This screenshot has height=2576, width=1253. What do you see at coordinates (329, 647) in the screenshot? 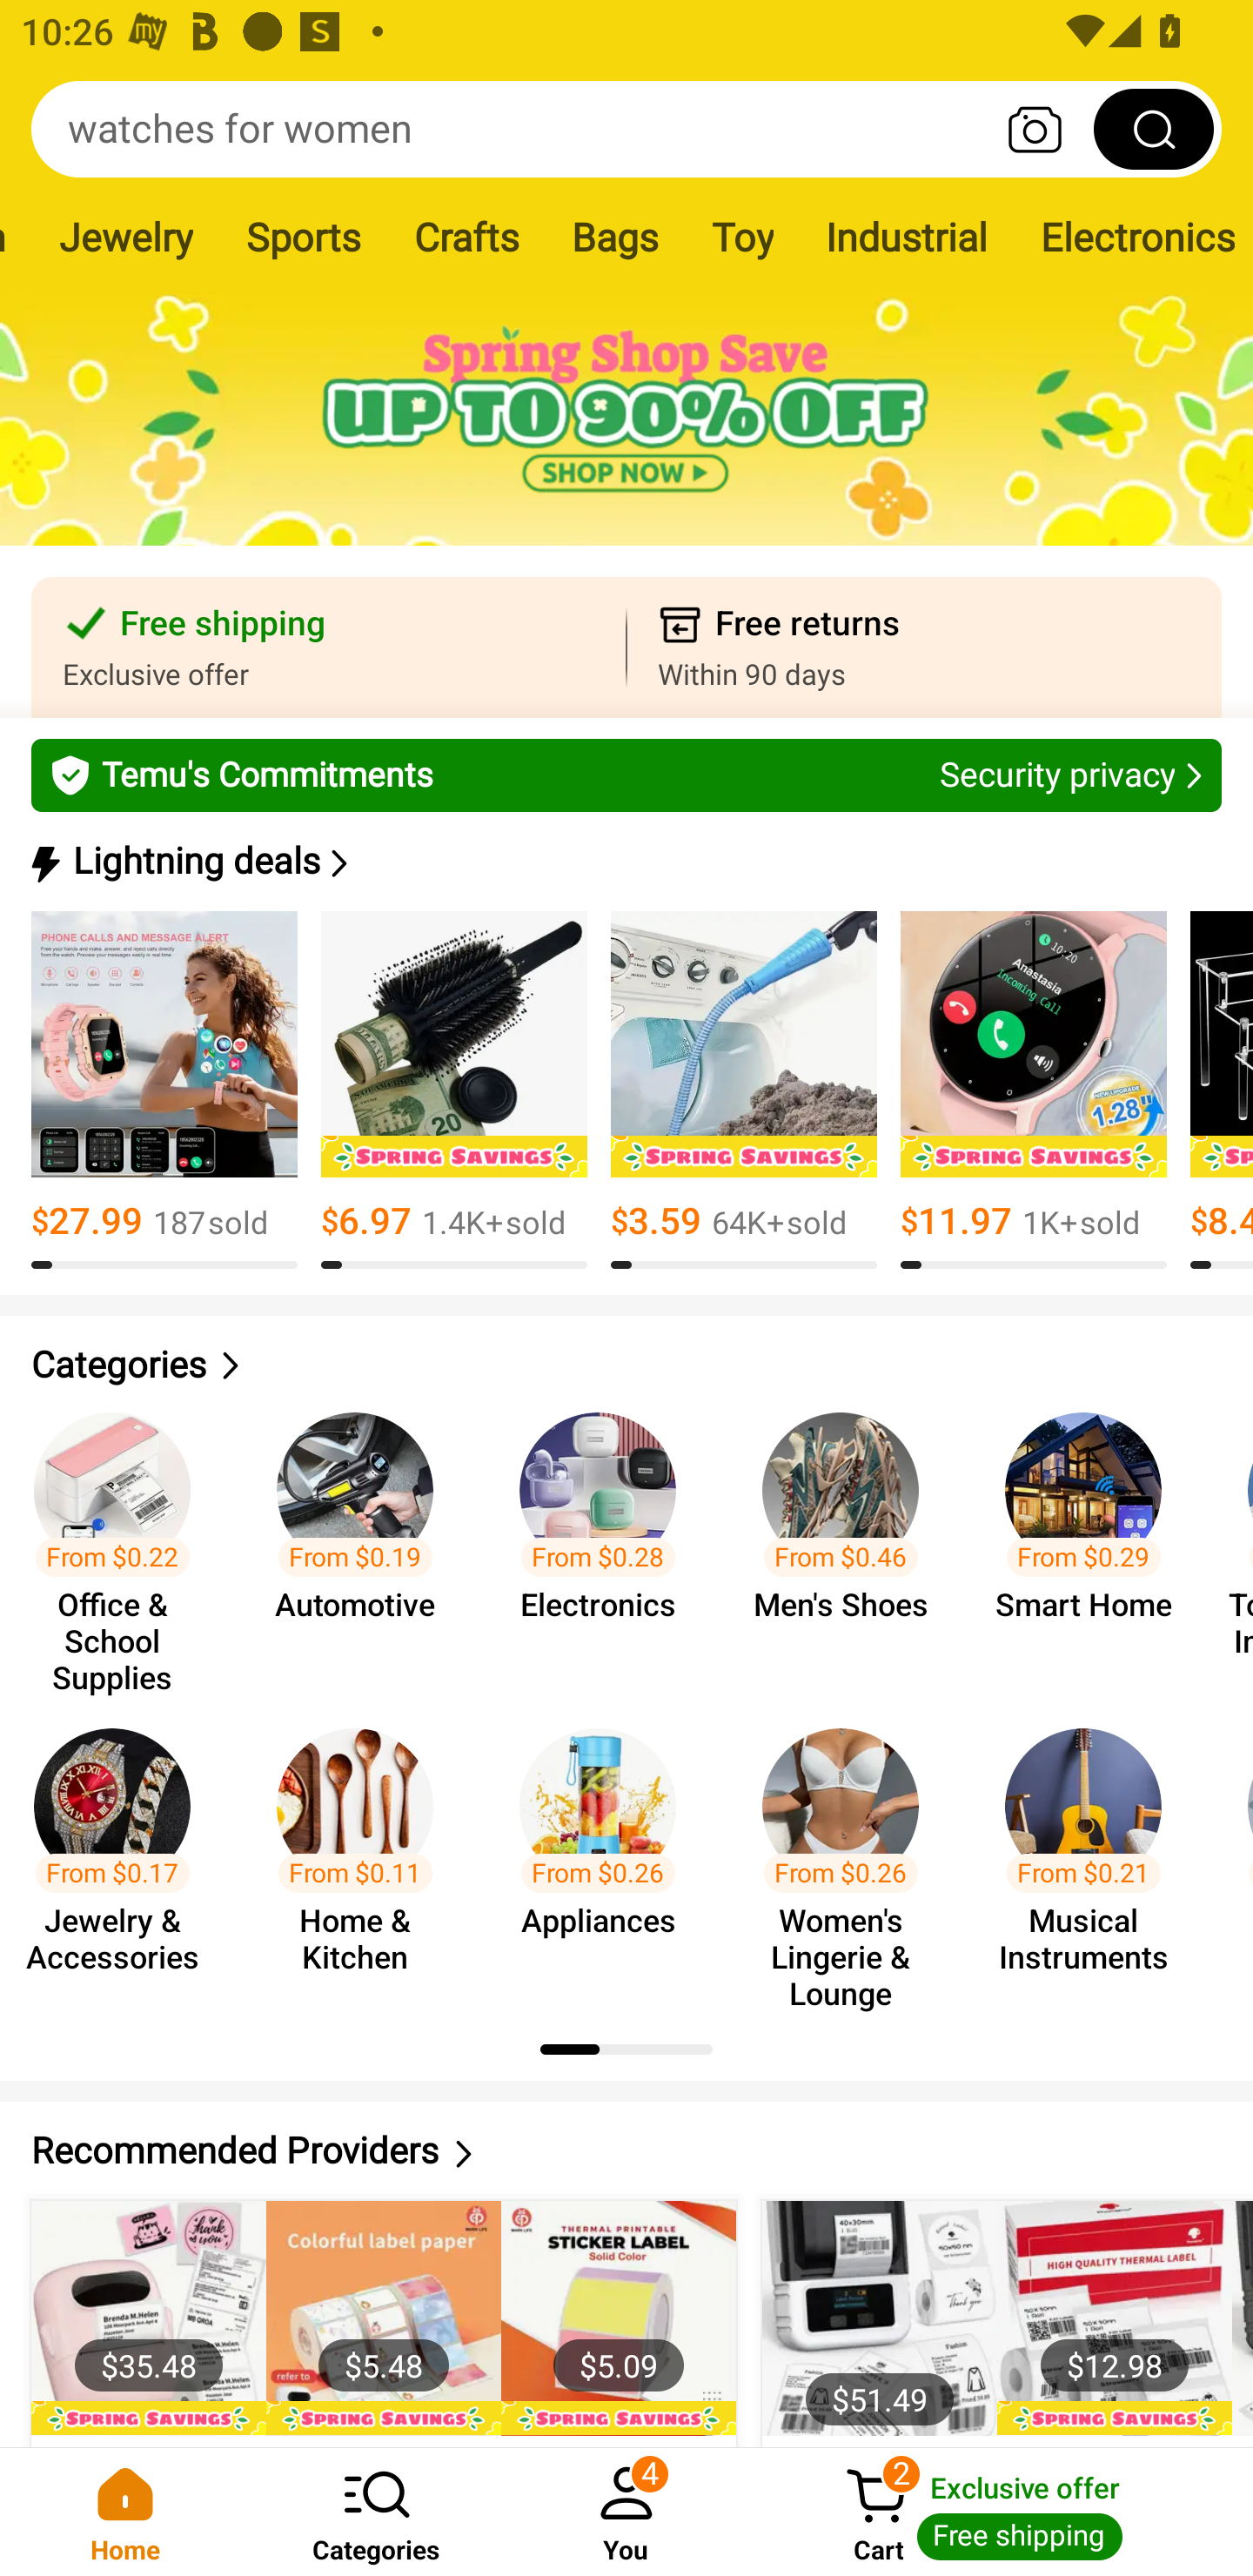
I see `Free shipping Exclusive offer` at bounding box center [329, 647].